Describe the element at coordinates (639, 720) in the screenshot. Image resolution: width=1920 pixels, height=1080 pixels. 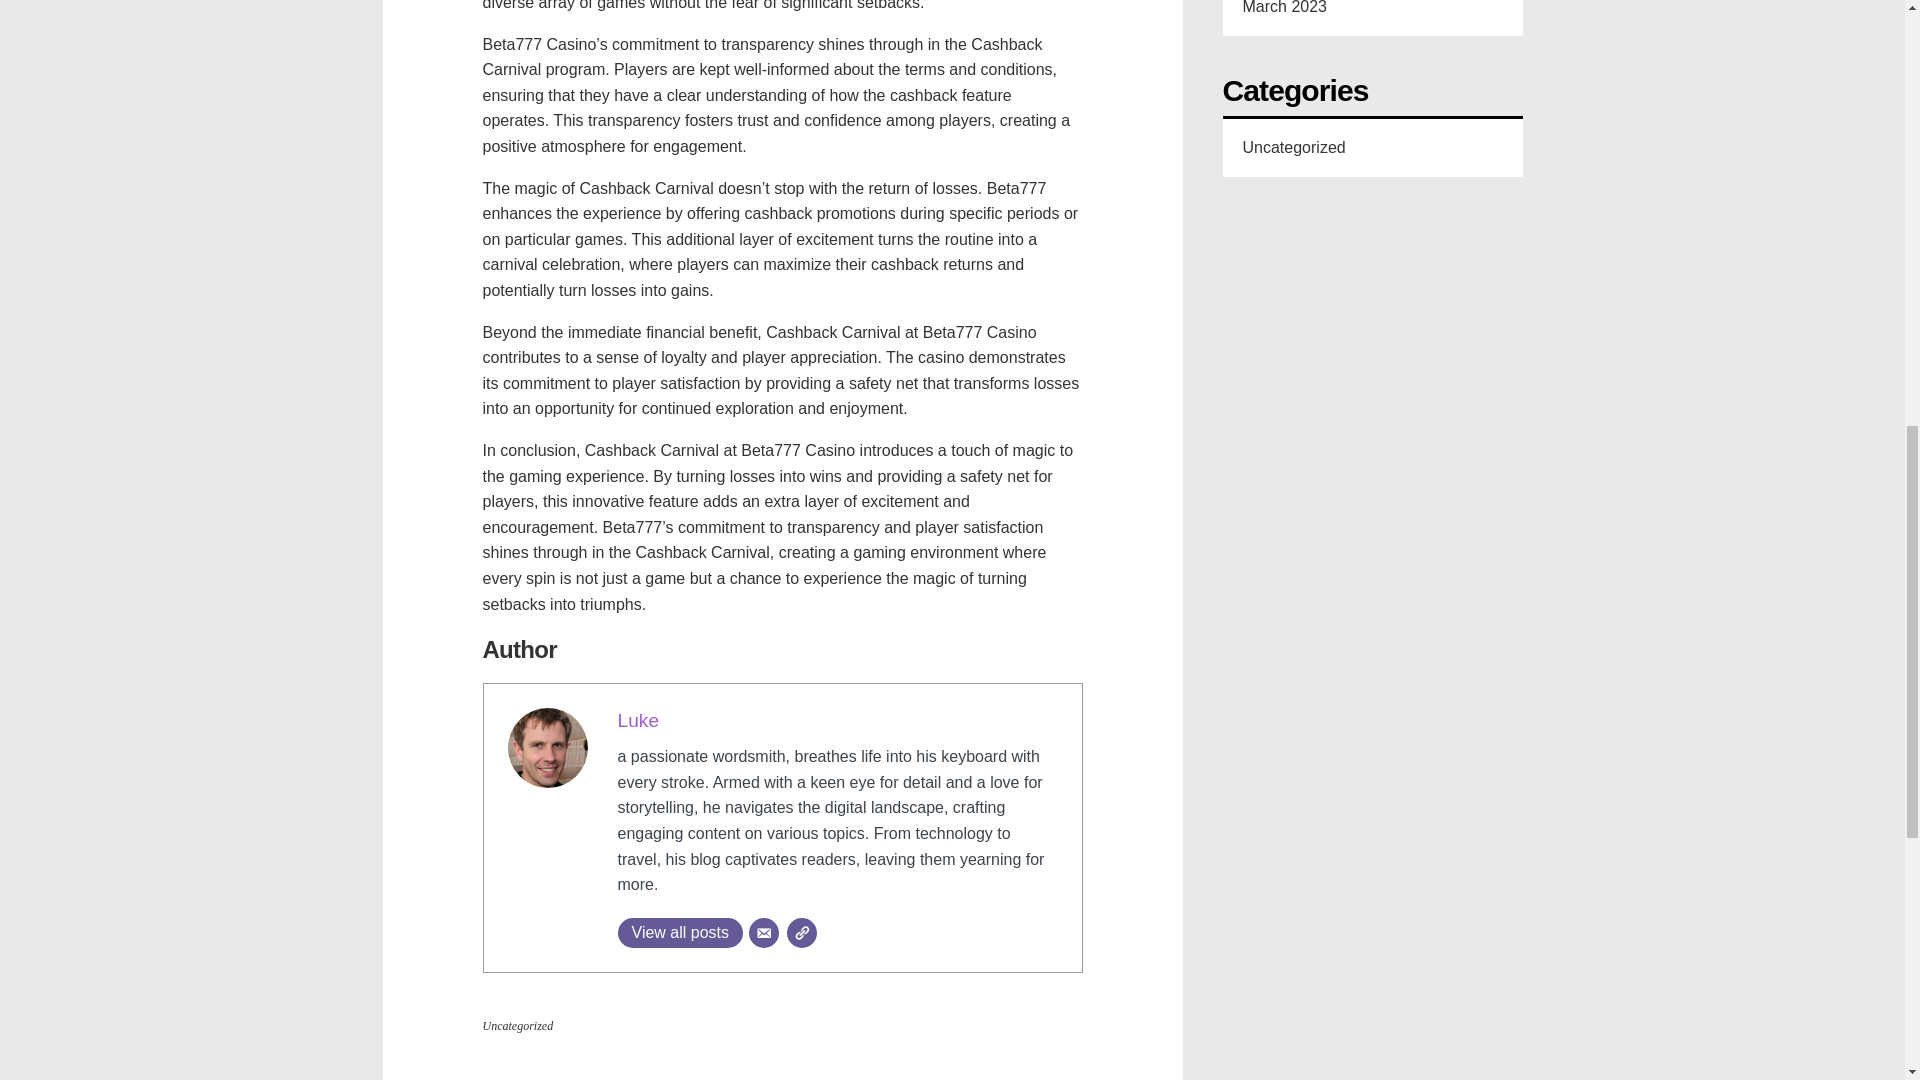
I see `Luke` at that location.